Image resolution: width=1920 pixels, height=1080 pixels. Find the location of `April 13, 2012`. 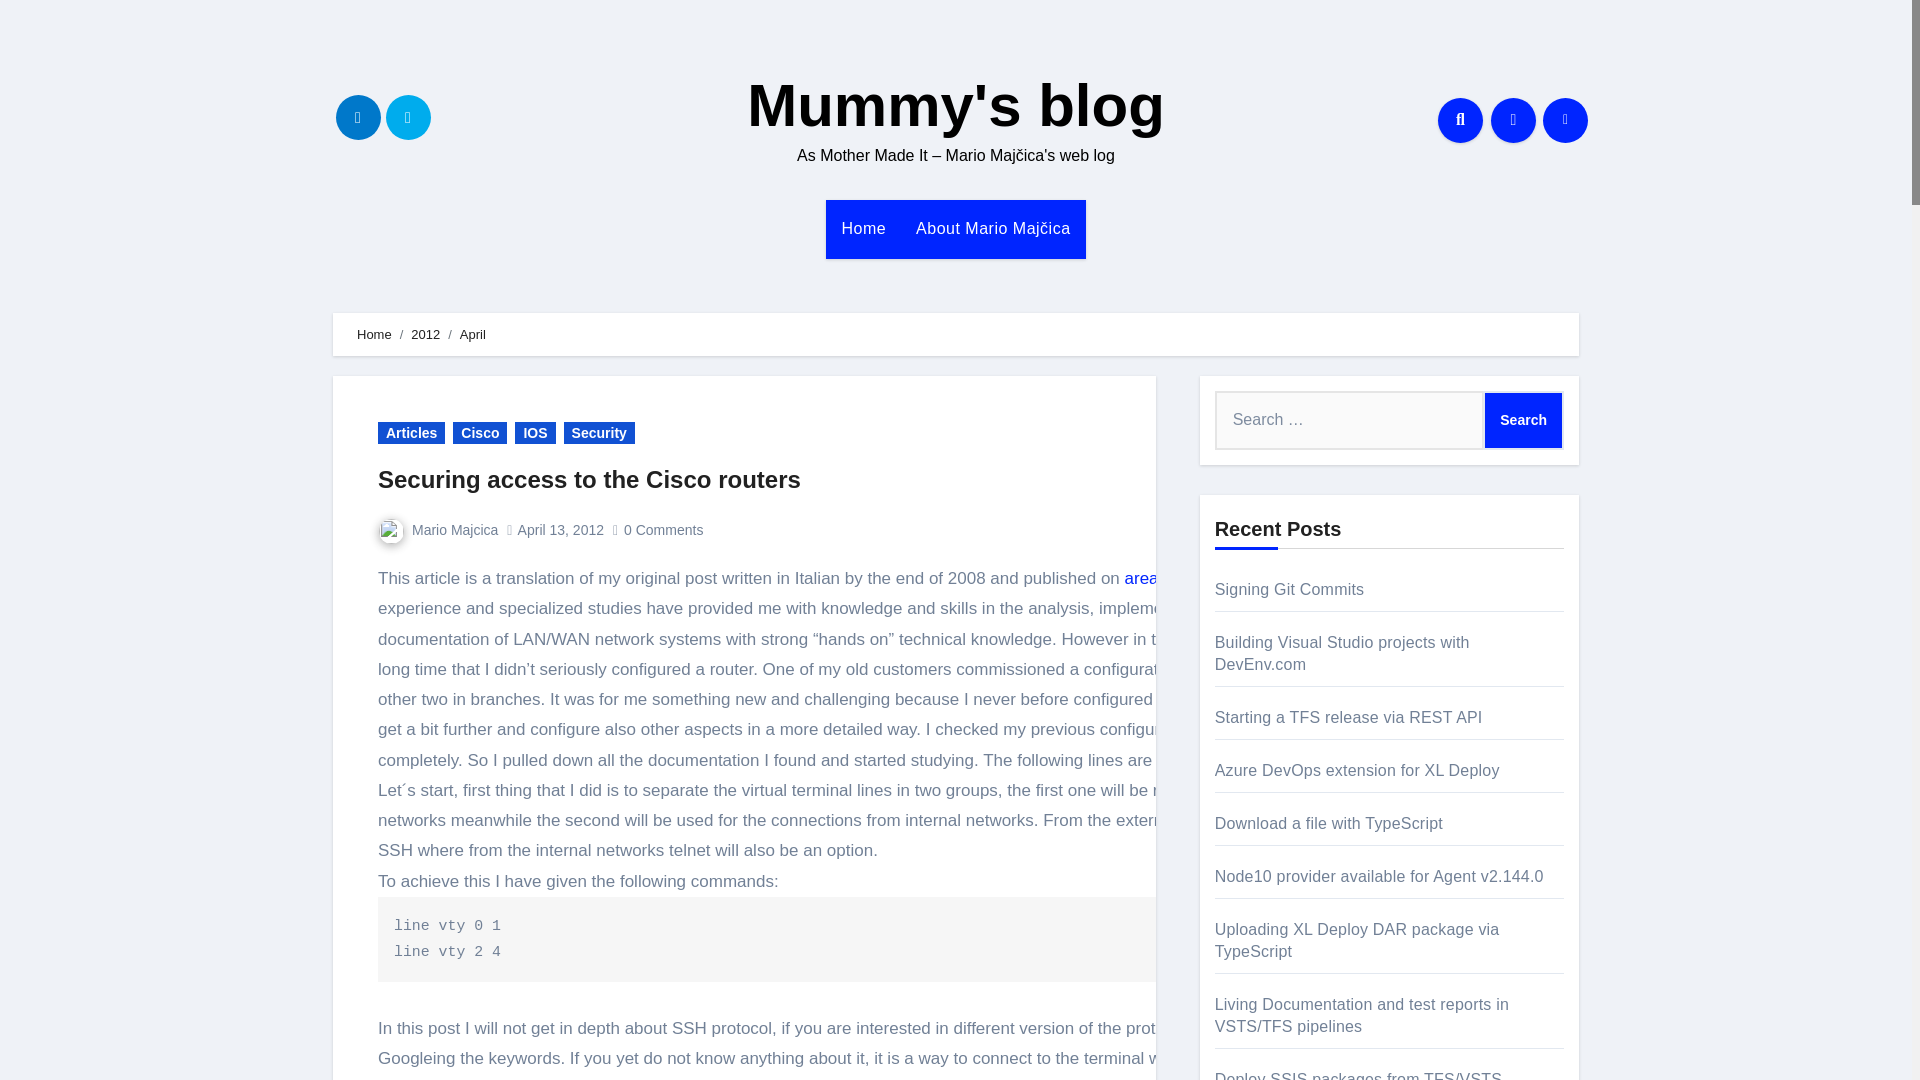

April 13, 2012 is located at coordinates (561, 529).